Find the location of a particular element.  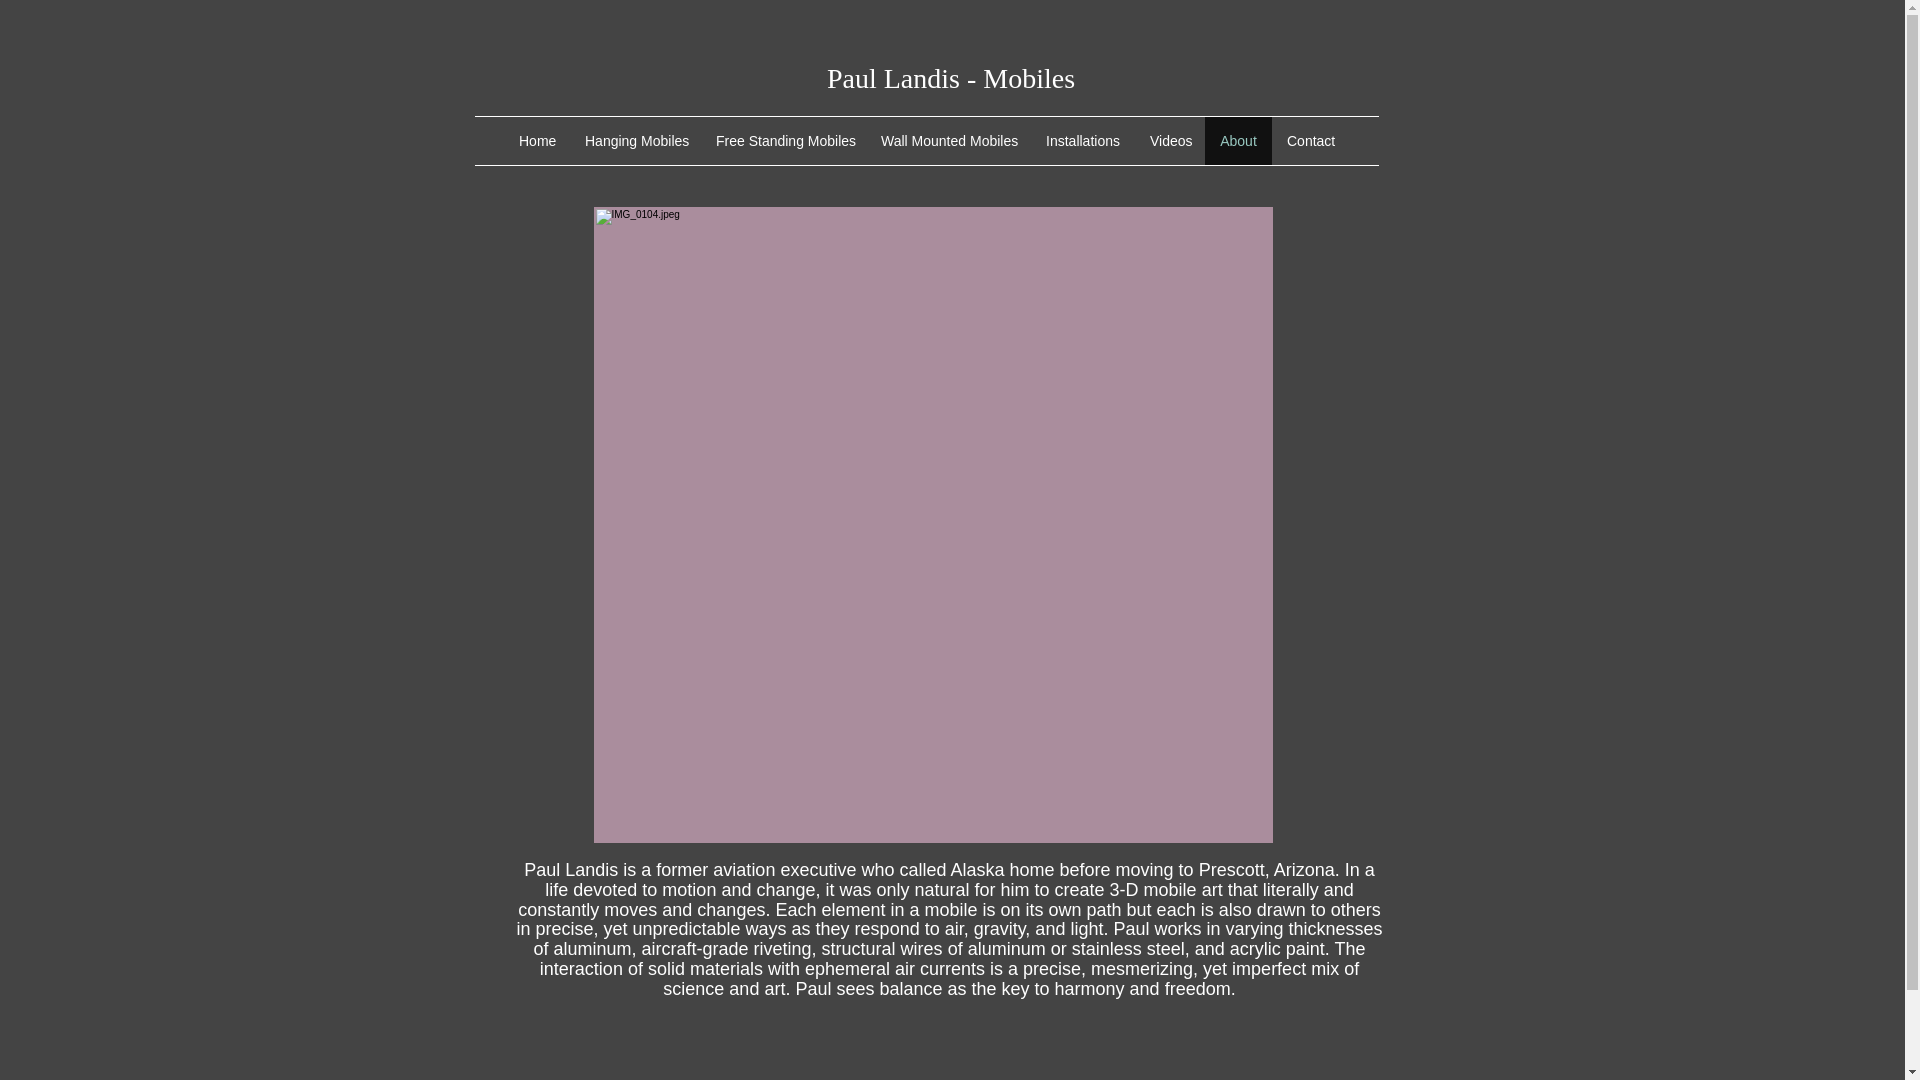

Contact is located at coordinates (1310, 140).